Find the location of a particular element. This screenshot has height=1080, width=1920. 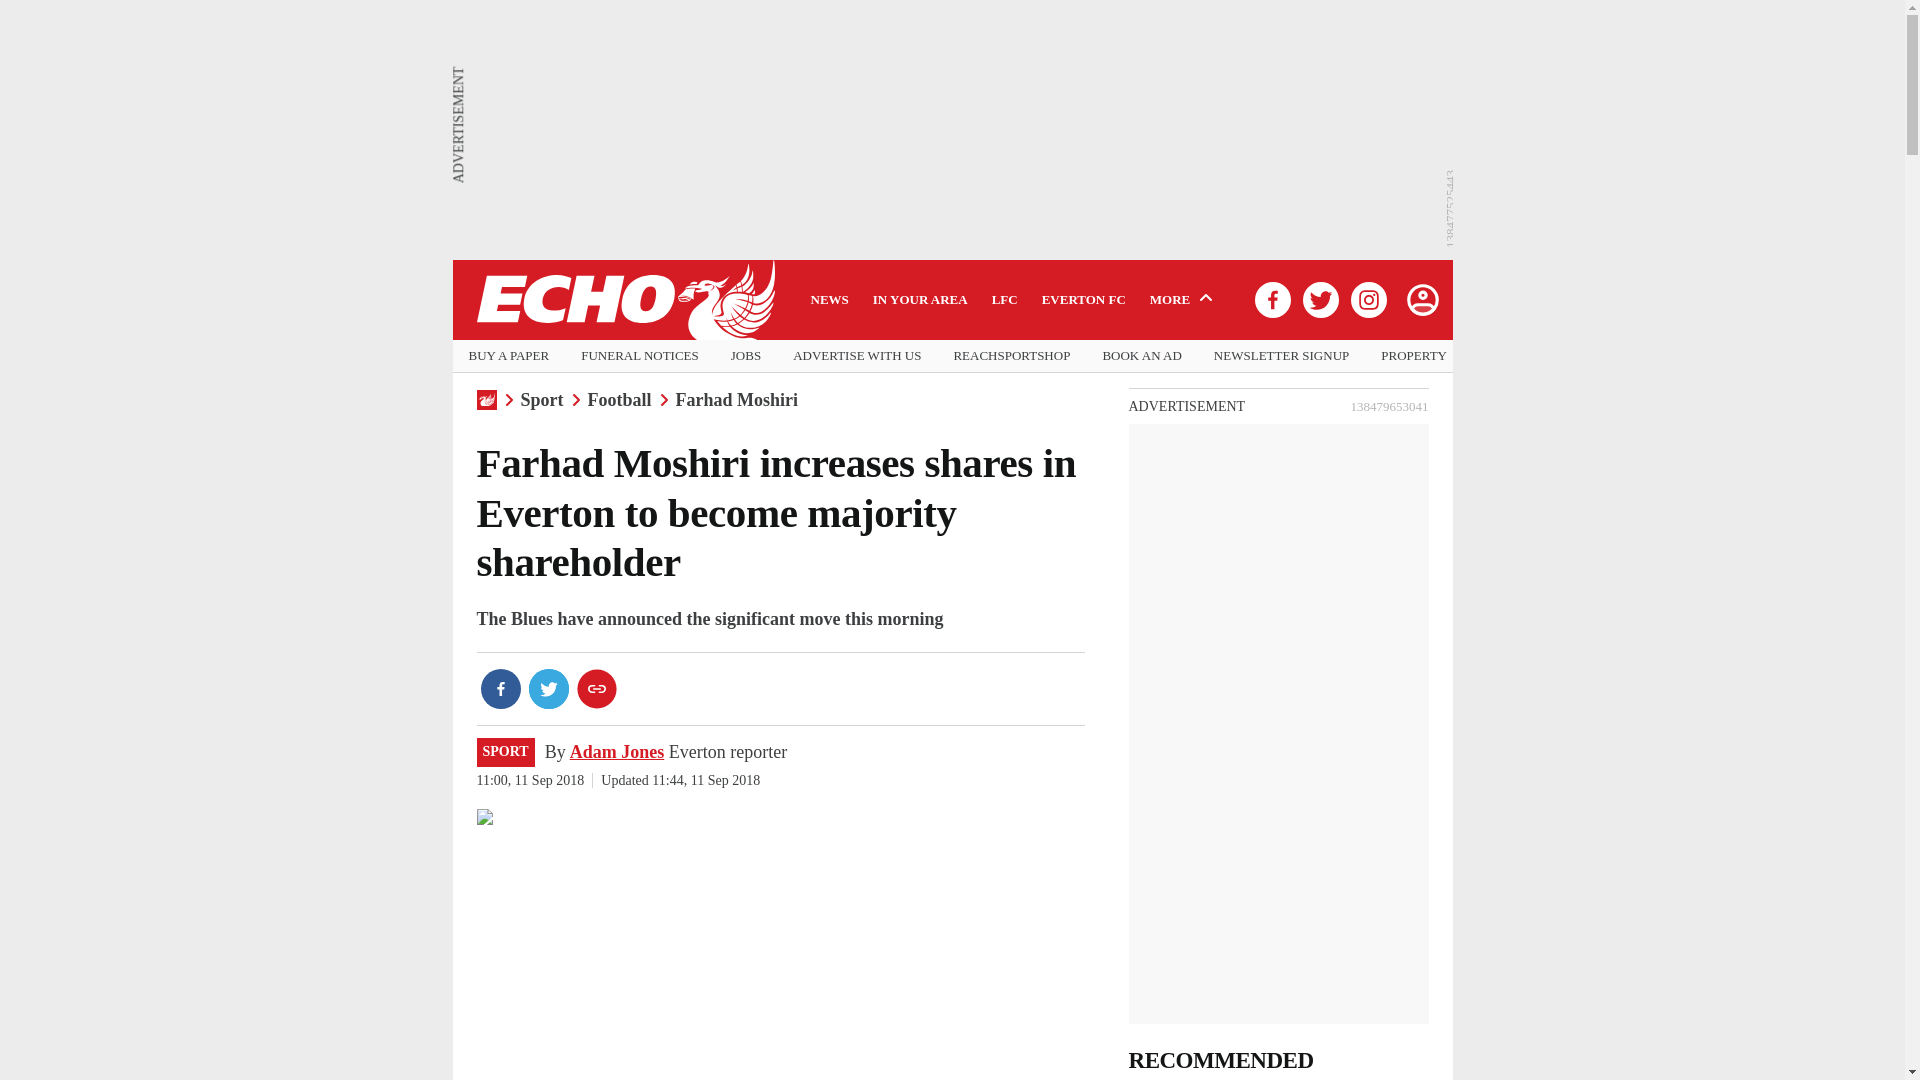

Go to the Liverpool Echo homepage is located at coordinates (624, 300).